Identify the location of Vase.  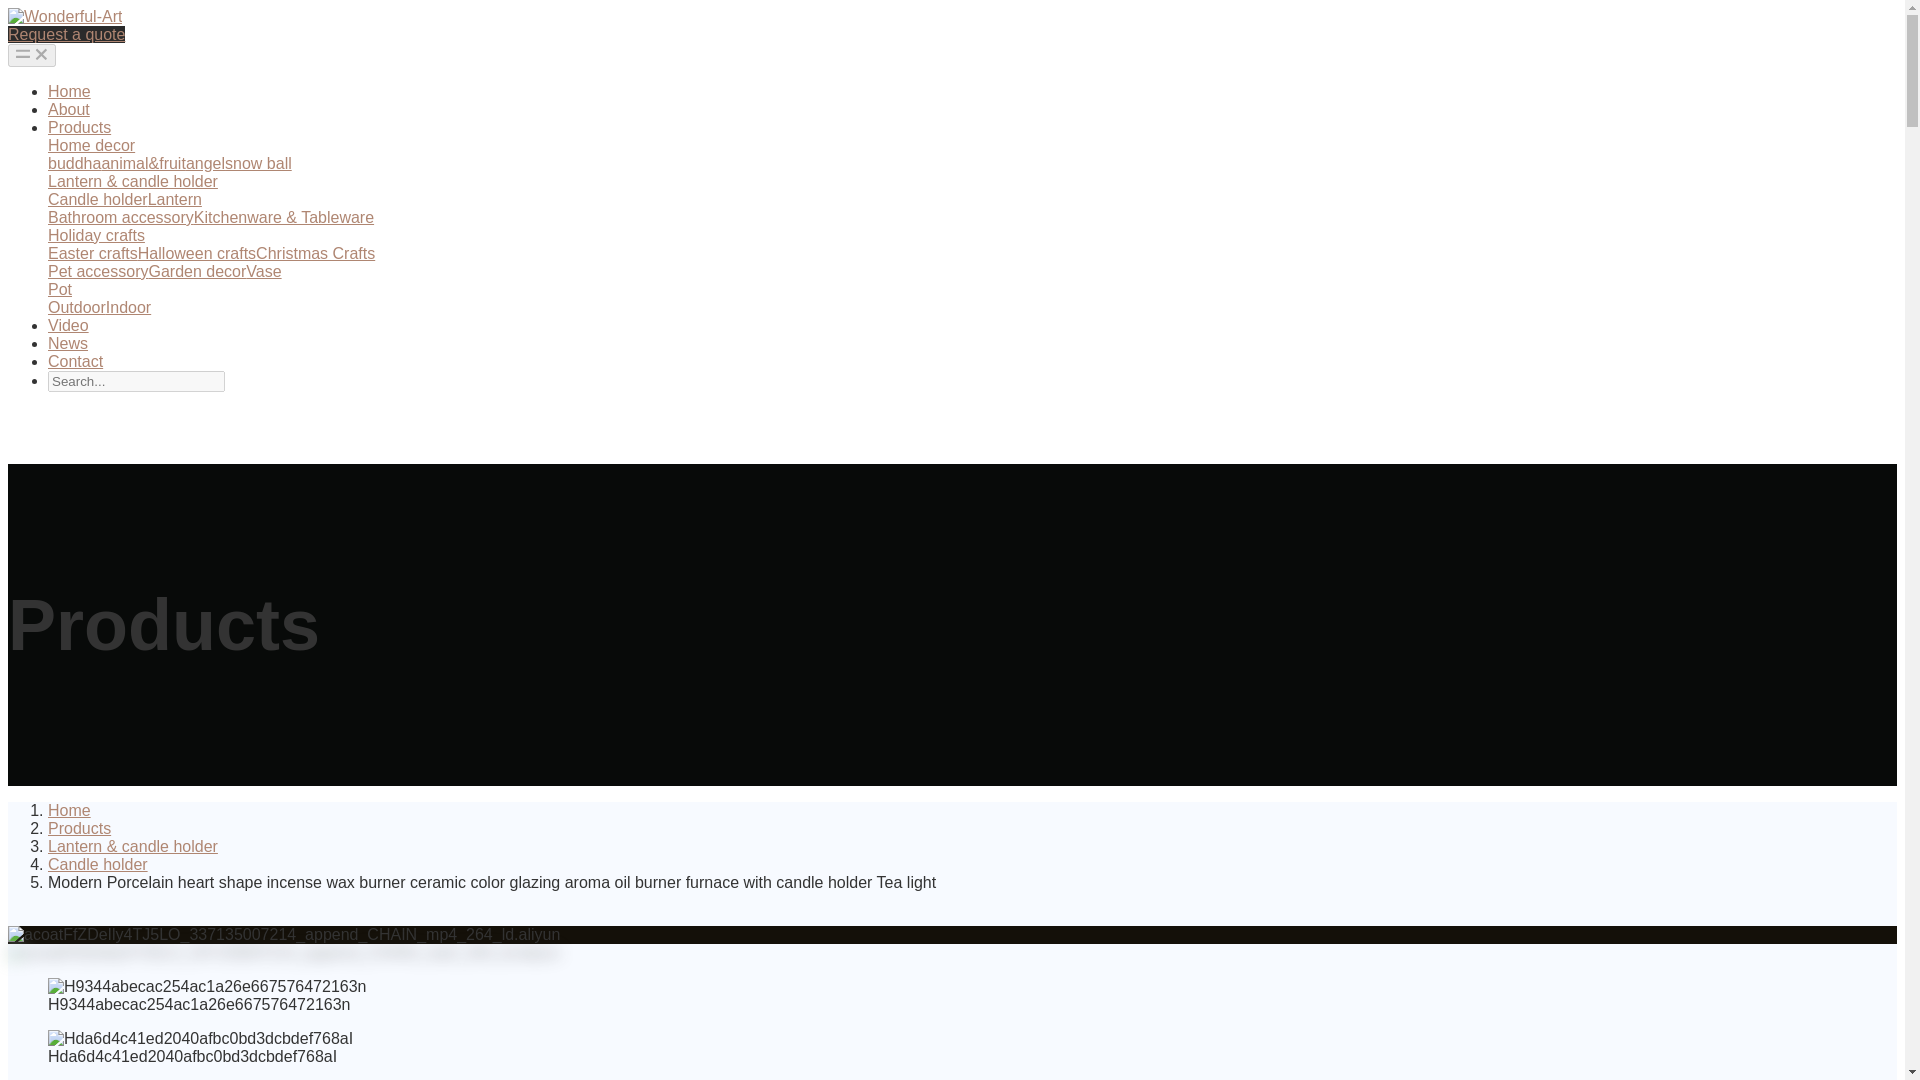
(262, 271).